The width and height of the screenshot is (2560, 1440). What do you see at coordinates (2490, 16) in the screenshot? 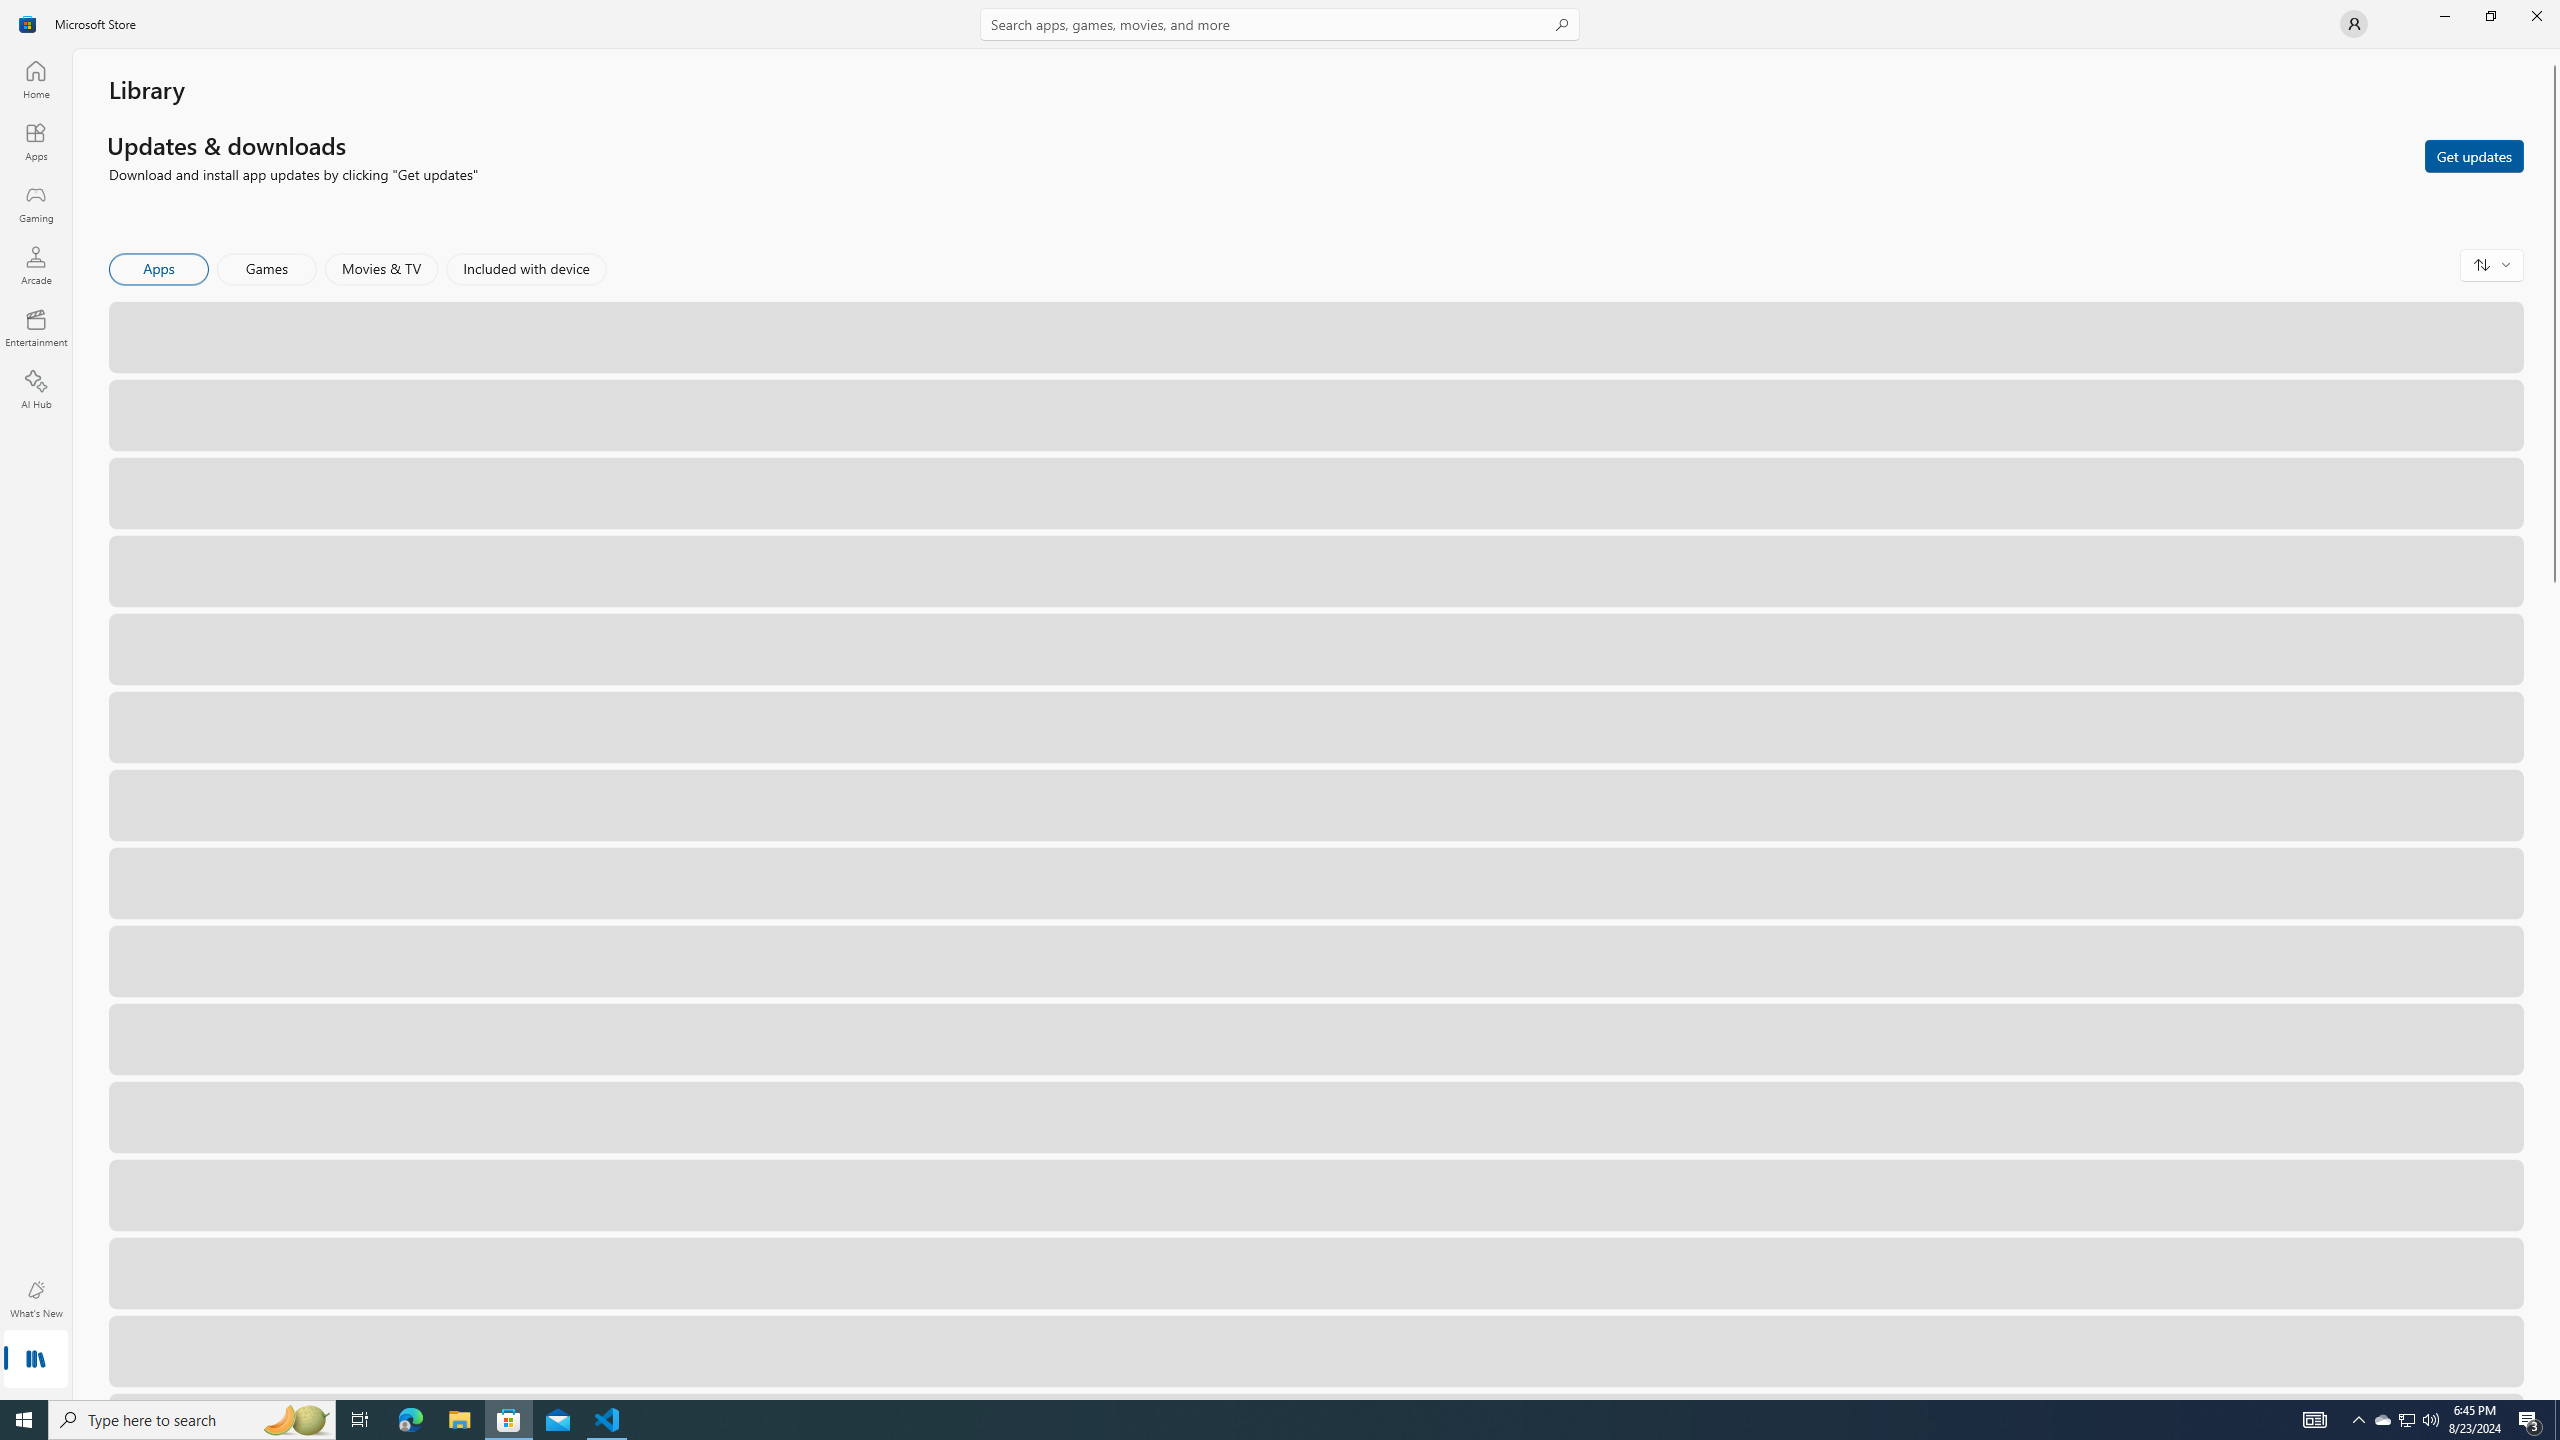
I see `Restore Microsoft Store` at bounding box center [2490, 16].